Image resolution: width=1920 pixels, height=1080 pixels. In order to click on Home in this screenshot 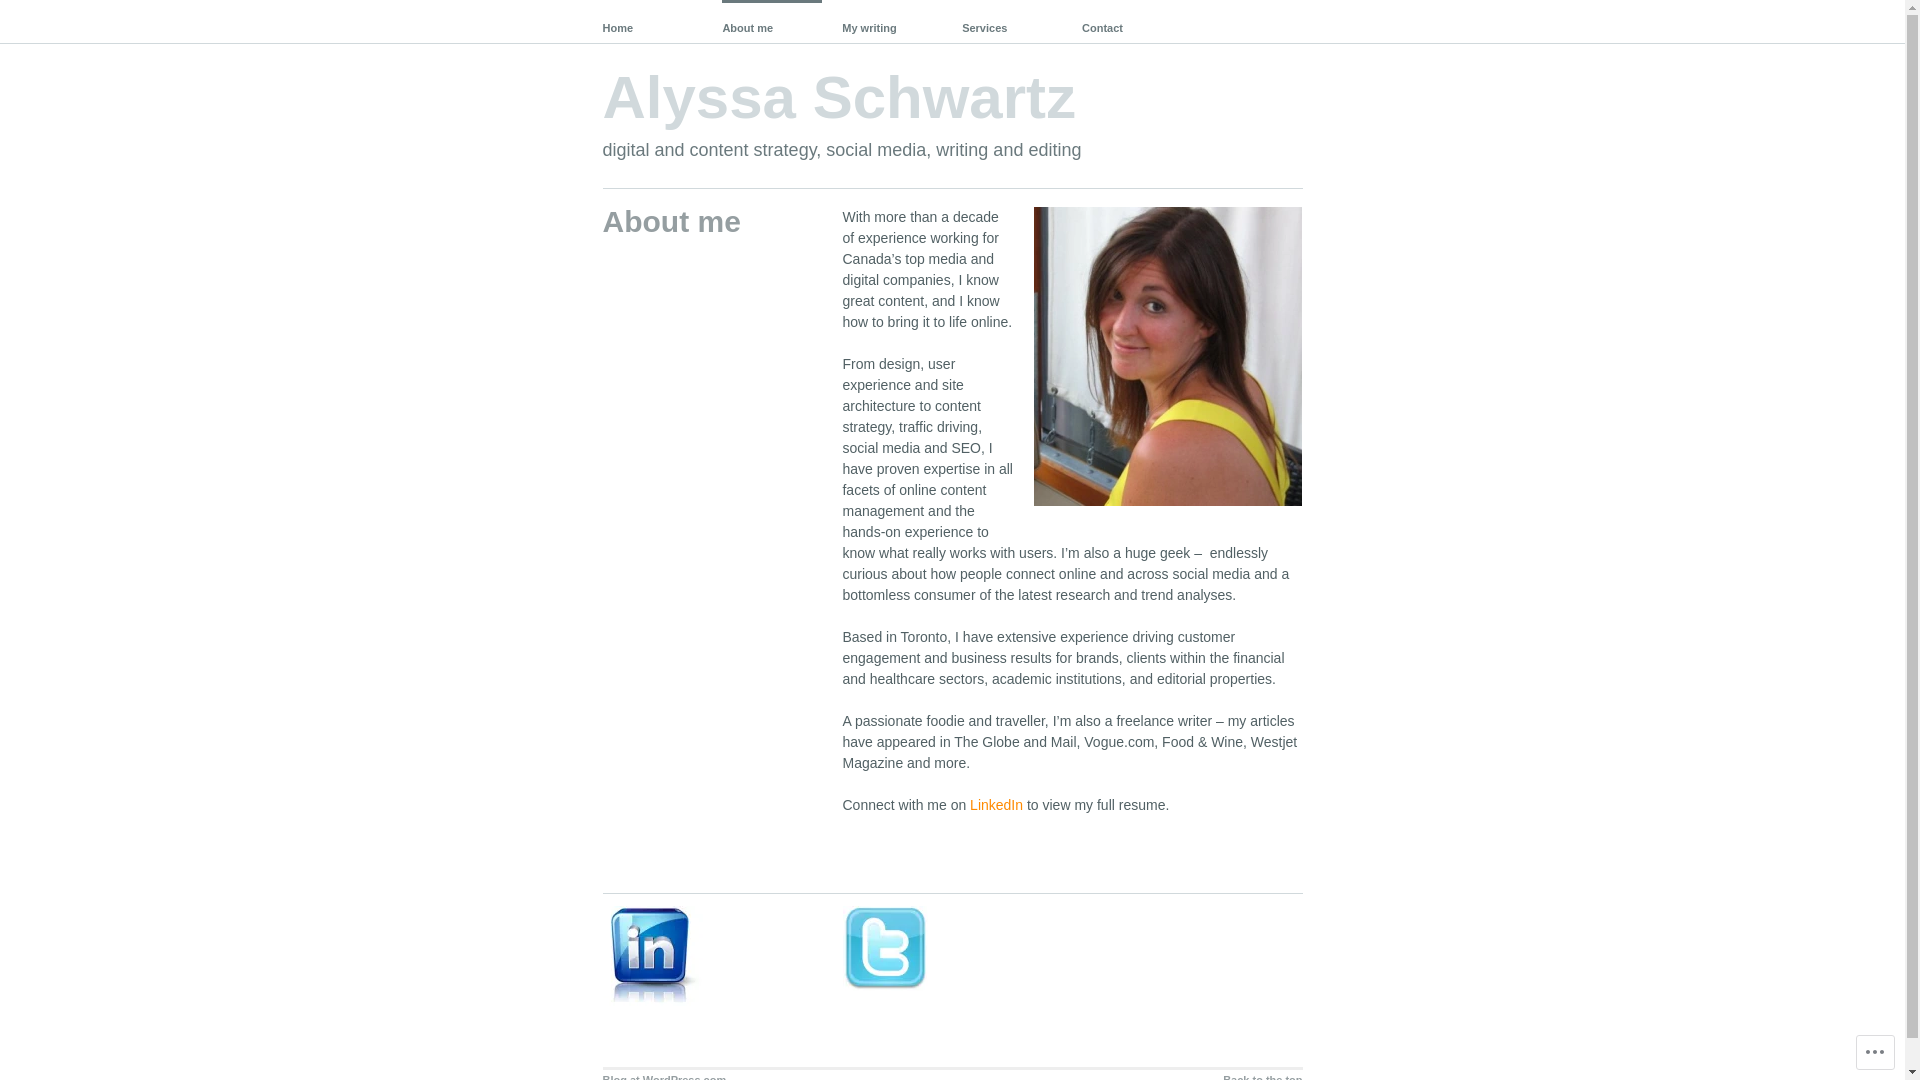, I will do `click(652, 22)`.